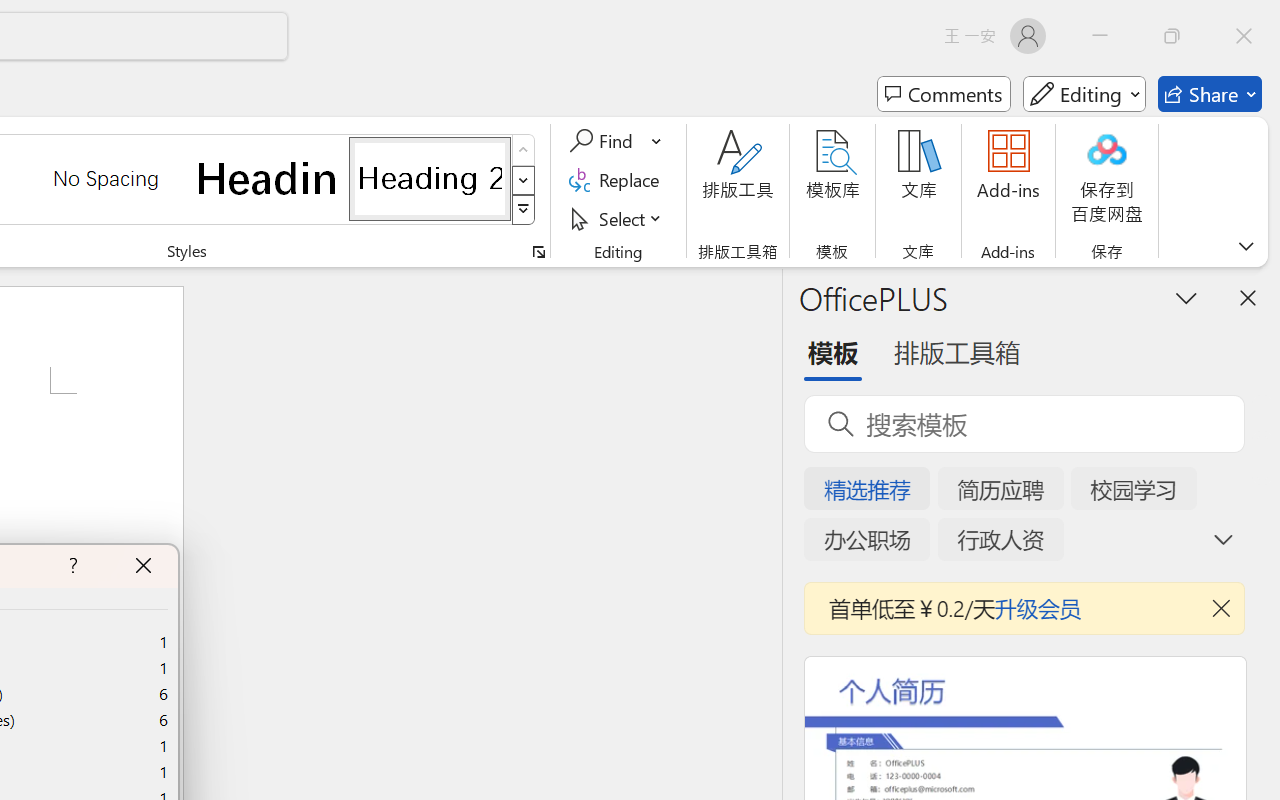 Image resolution: width=1280 pixels, height=800 pixels. I want to click on Row up, so click(524, 150).